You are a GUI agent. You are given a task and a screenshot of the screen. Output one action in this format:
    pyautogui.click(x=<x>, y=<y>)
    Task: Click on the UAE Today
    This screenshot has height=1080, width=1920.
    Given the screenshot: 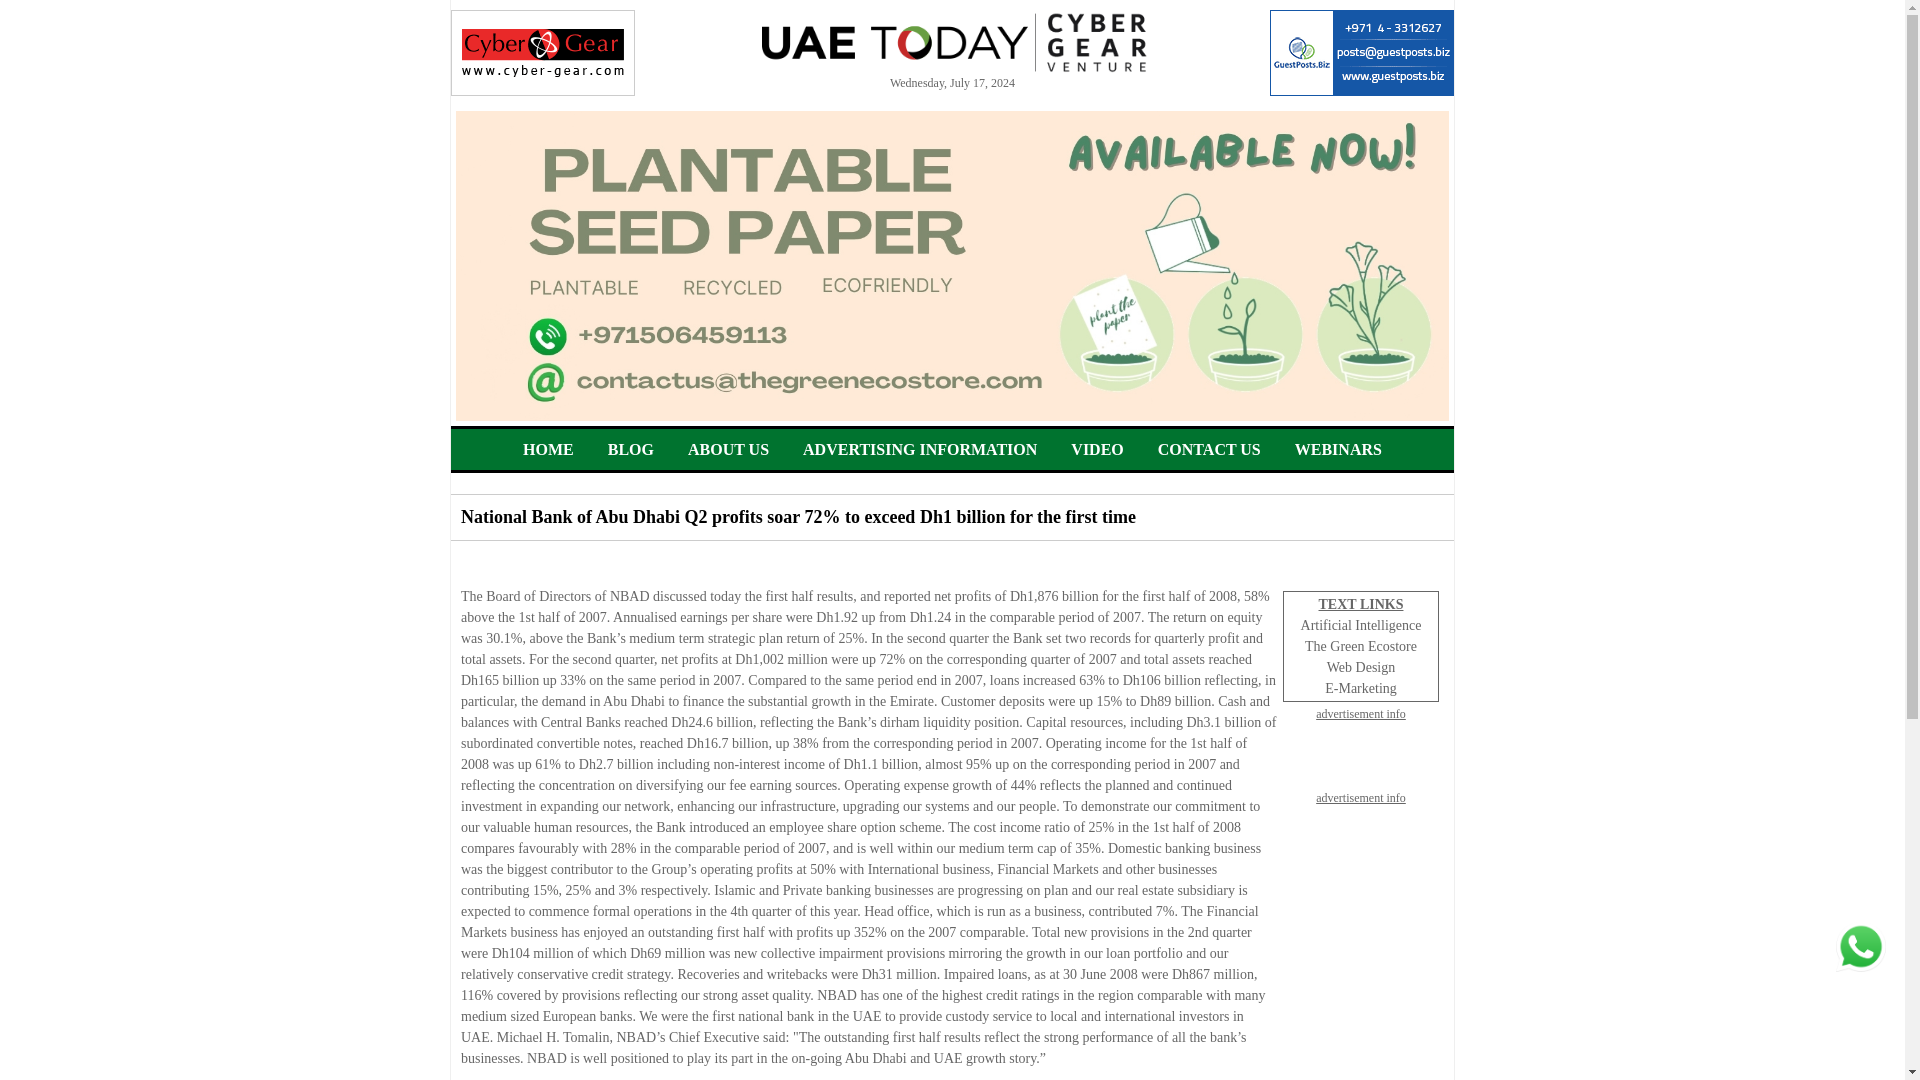 What is the action you would take?
    pyautogui.click(x=953, y=42)
    